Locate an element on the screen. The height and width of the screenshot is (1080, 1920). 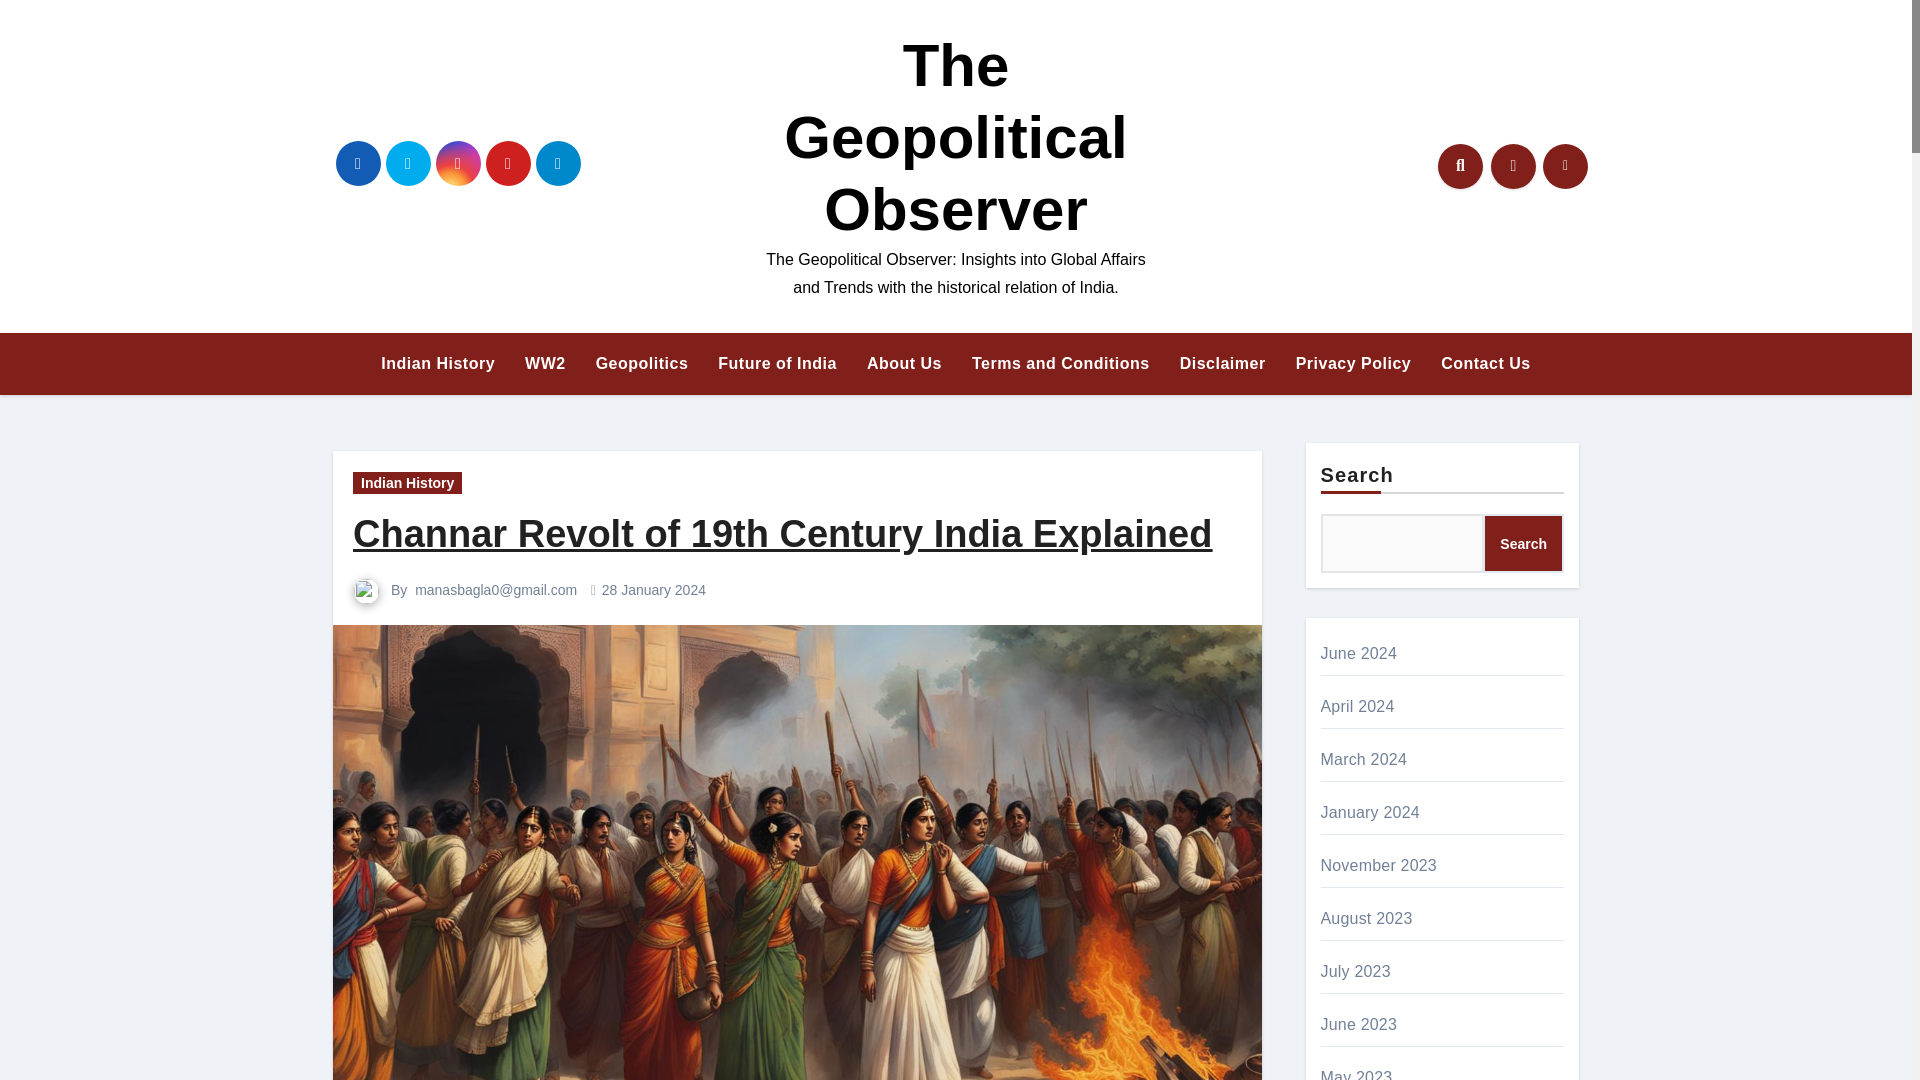
28 January 2024 is located at coordinates (654, 590).